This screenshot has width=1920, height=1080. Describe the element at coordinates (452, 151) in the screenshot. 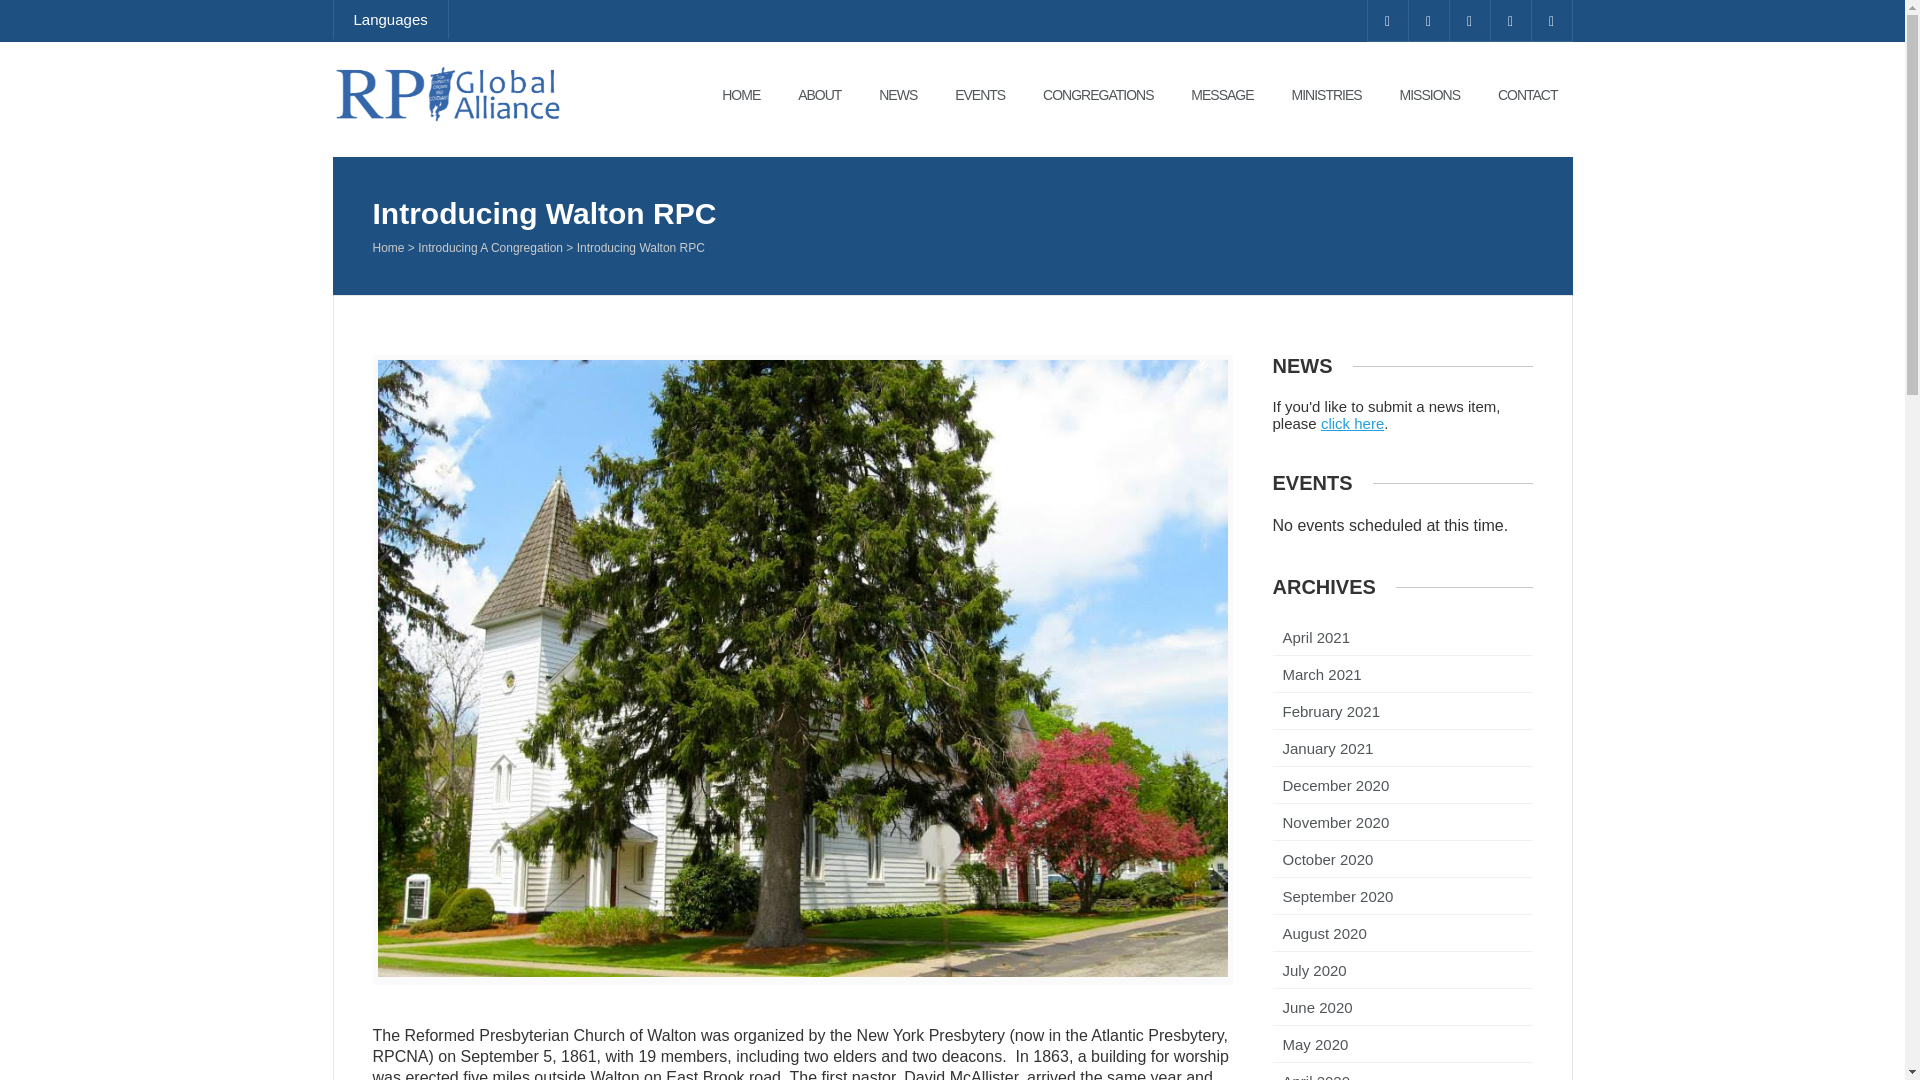

I see `RP Global Alliance` at that location.